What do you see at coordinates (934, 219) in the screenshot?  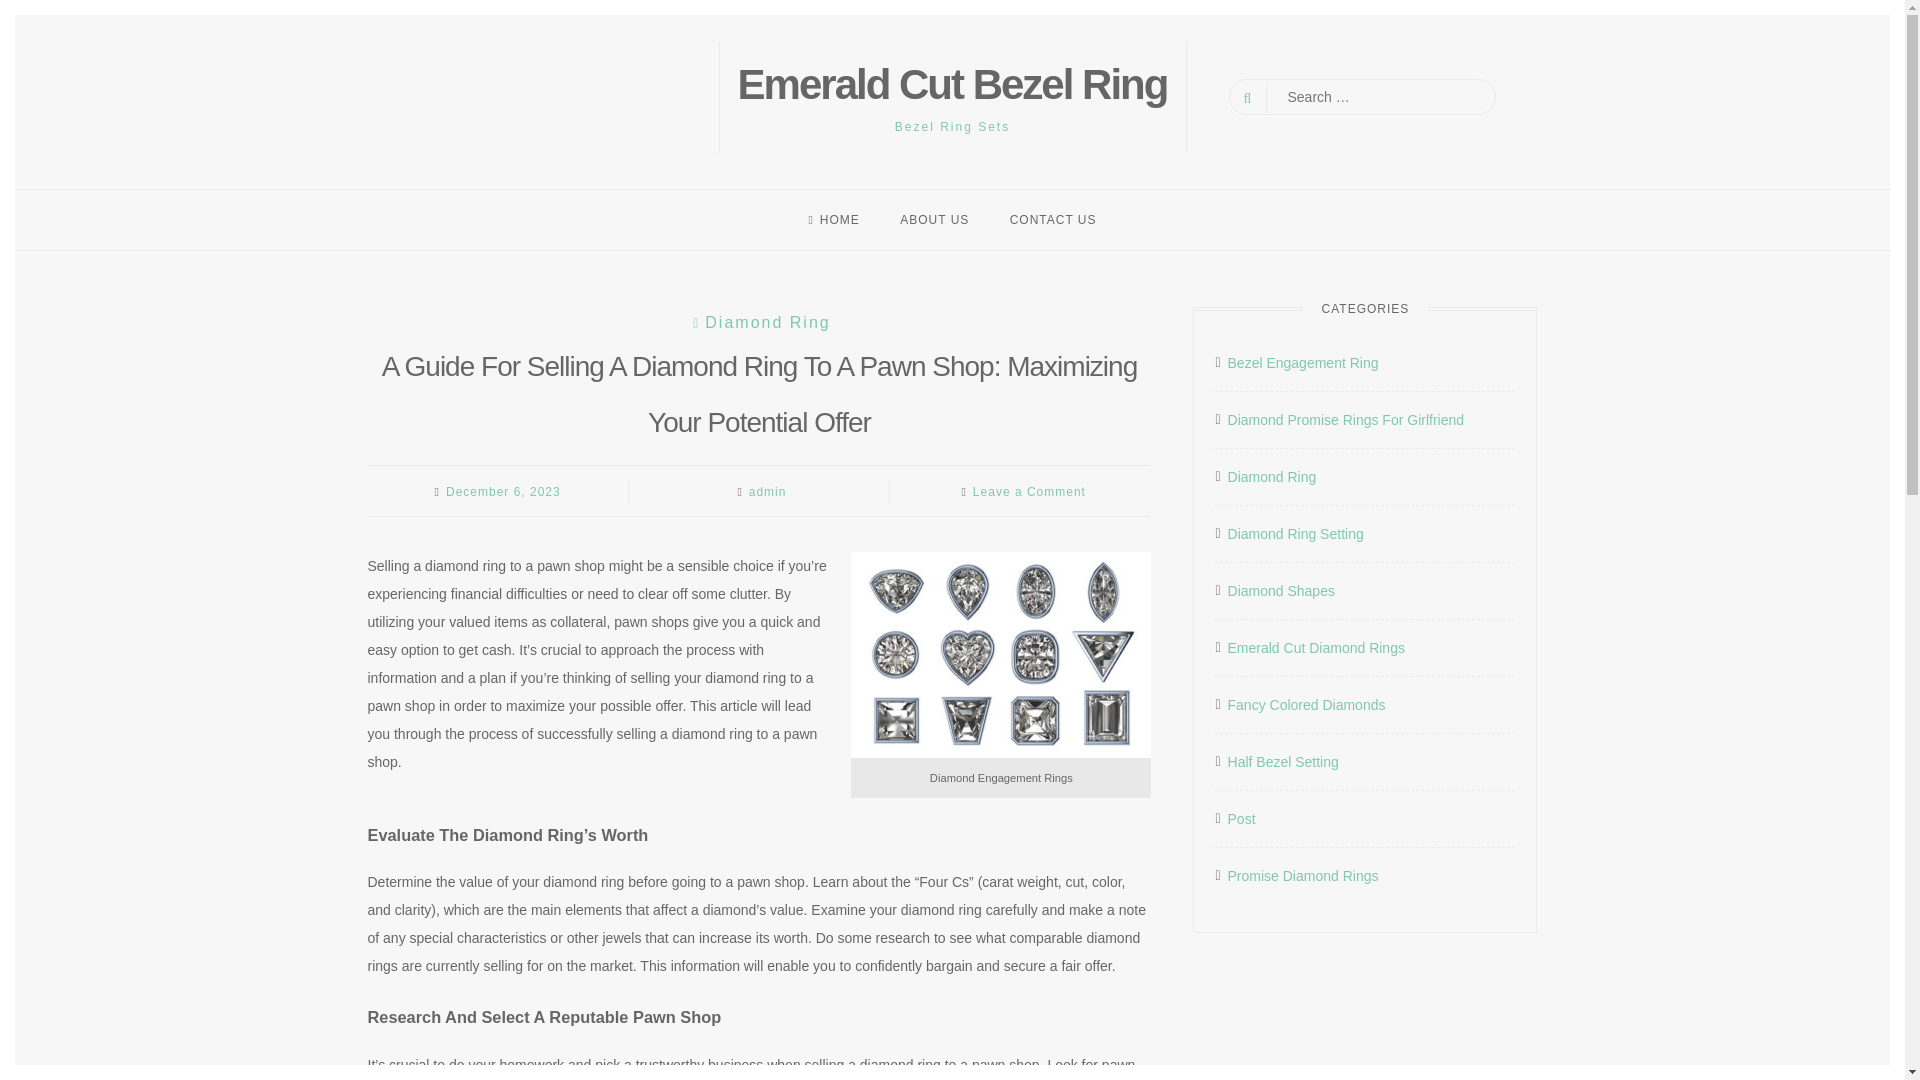 I see `ABOUT US` at bounding box center [934, 219].